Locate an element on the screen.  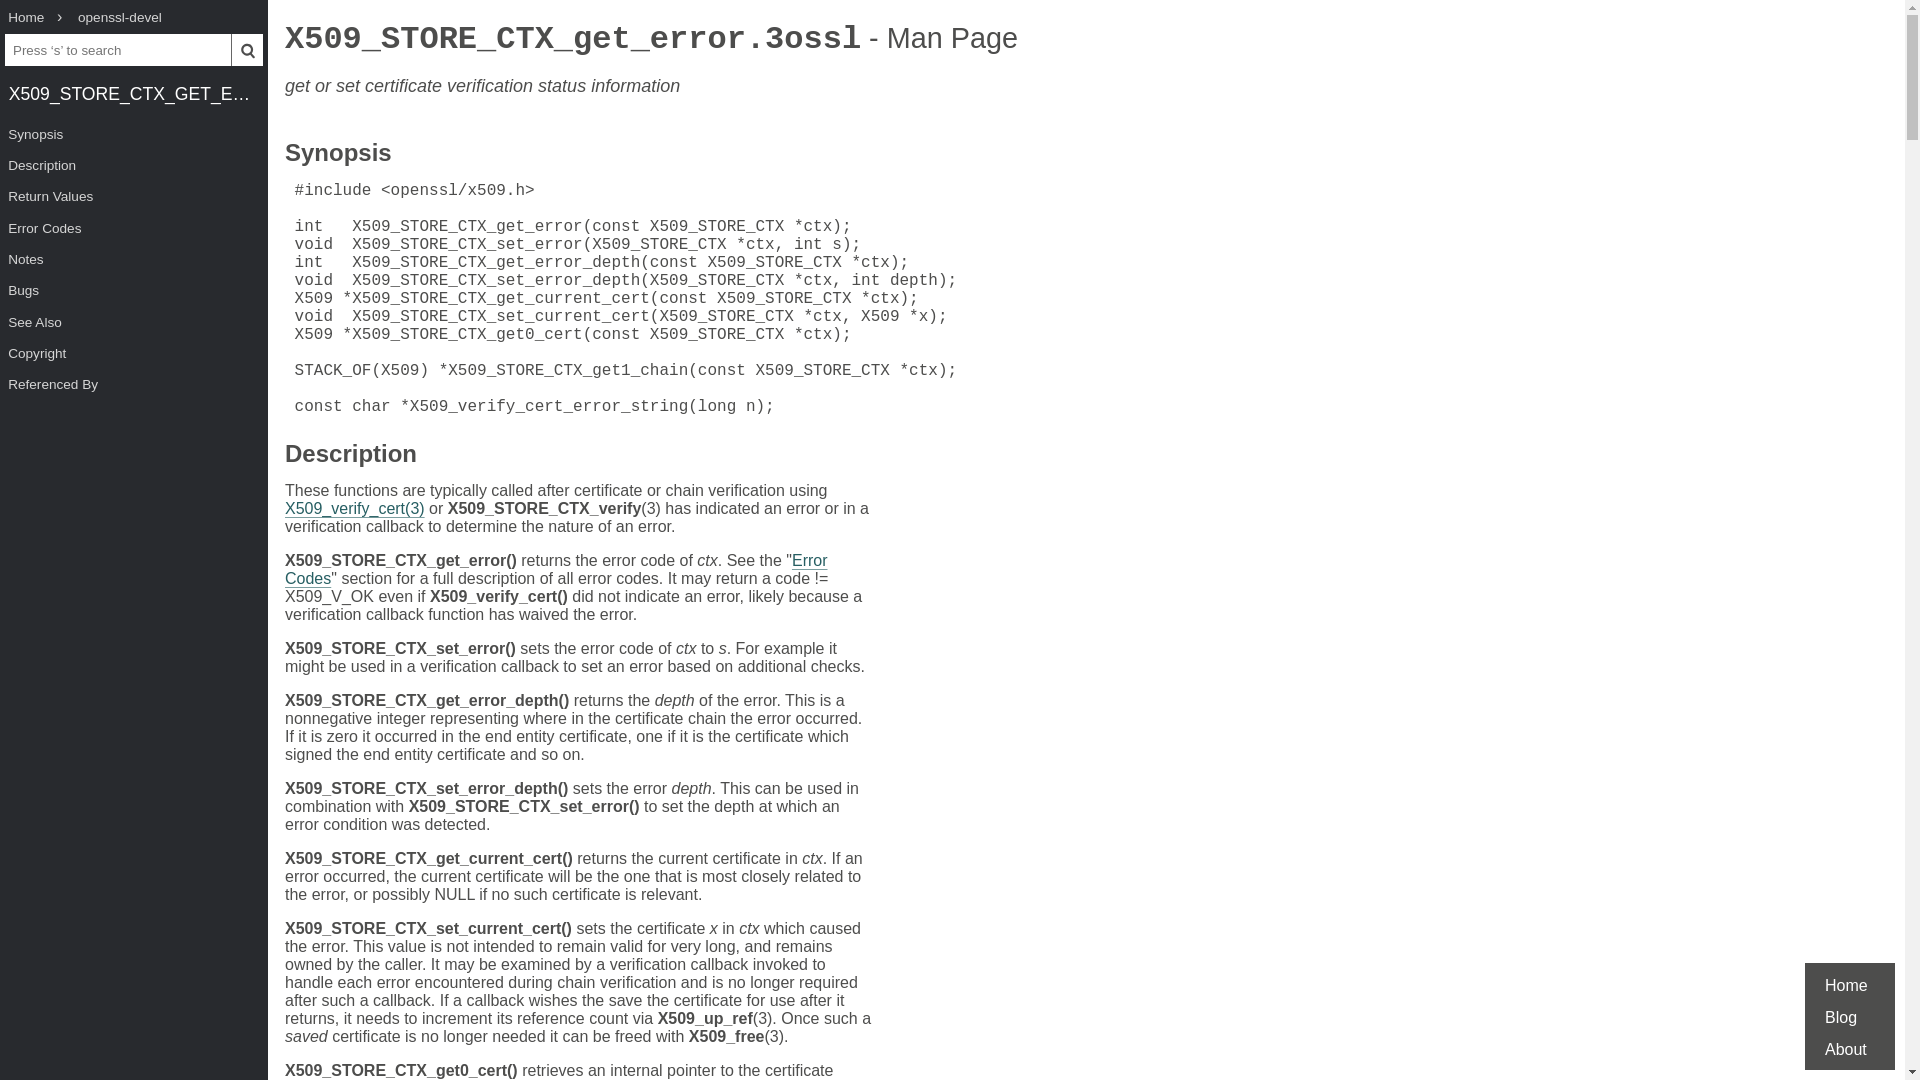
See Also is located at coordinates (134, 322).